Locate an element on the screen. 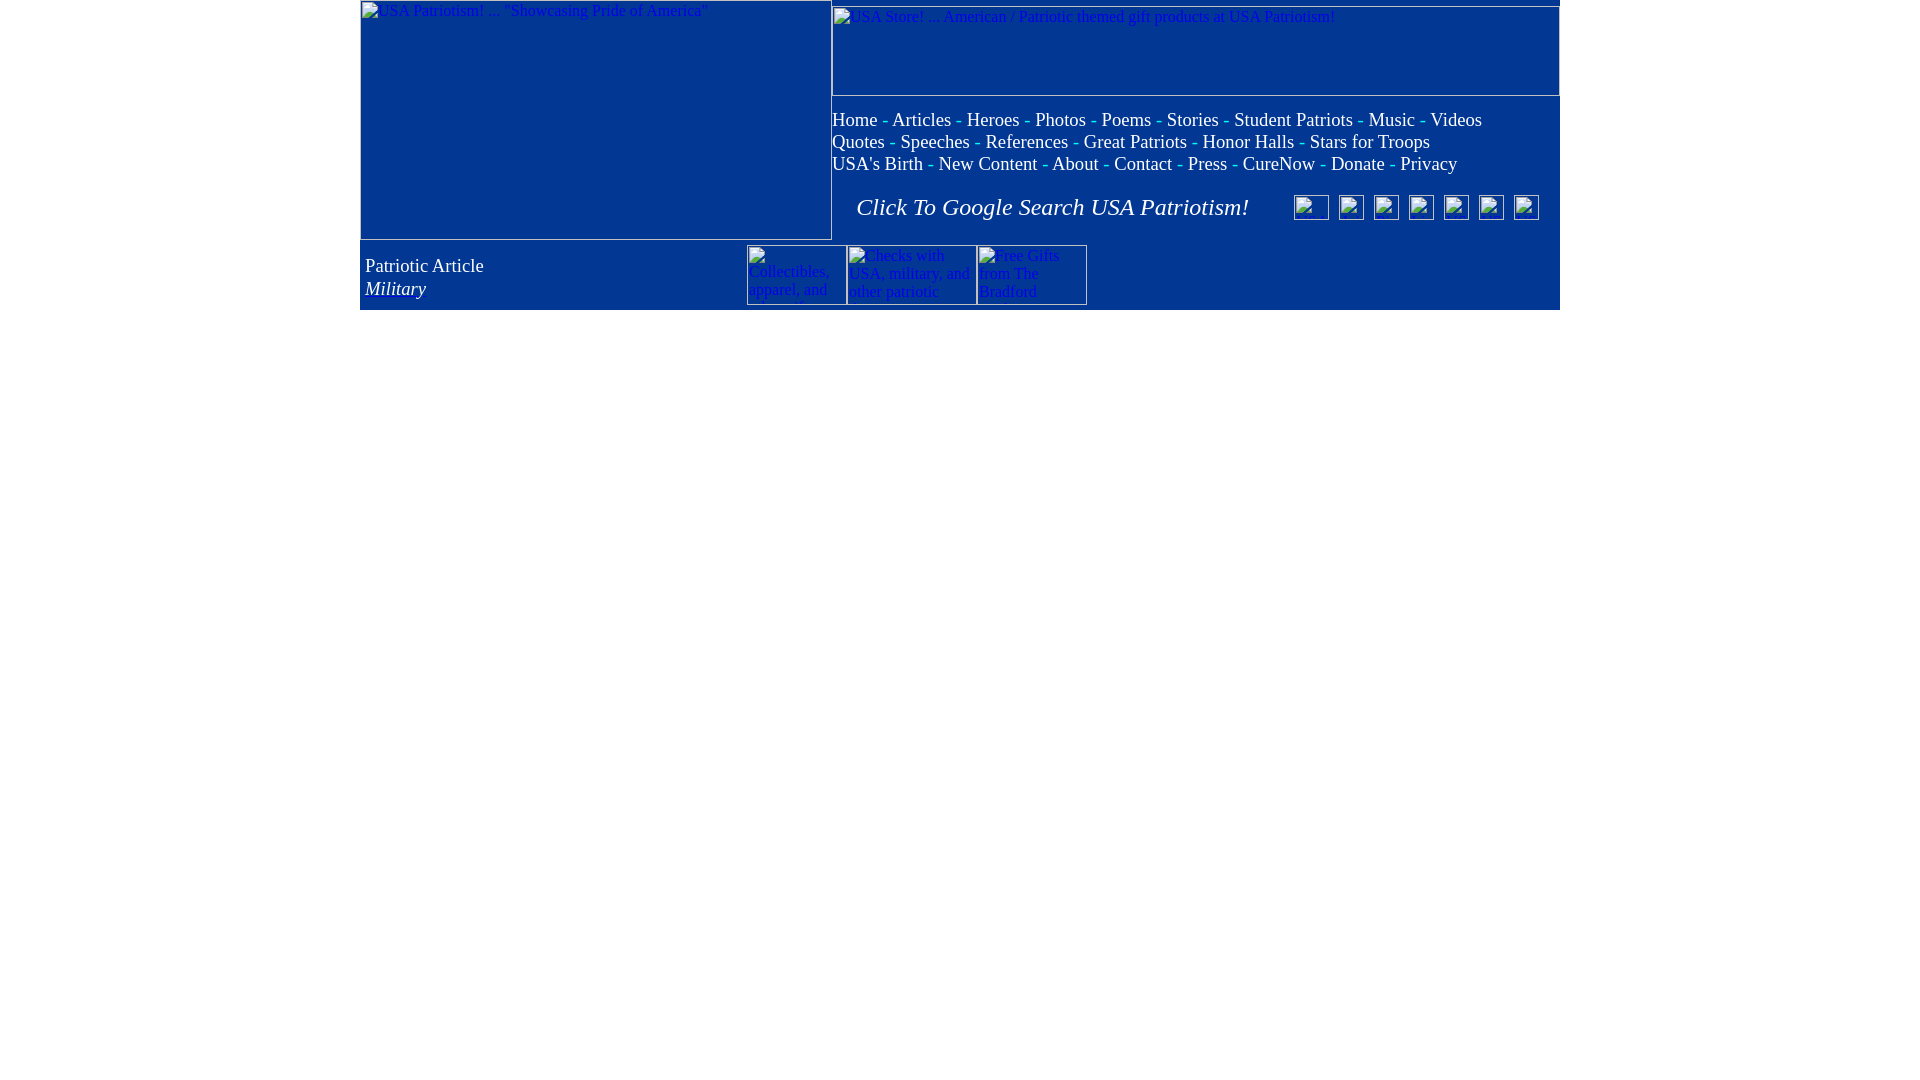 This screenshot has height=1080, width=1920. Quotes is located at coordinates (858, 141).